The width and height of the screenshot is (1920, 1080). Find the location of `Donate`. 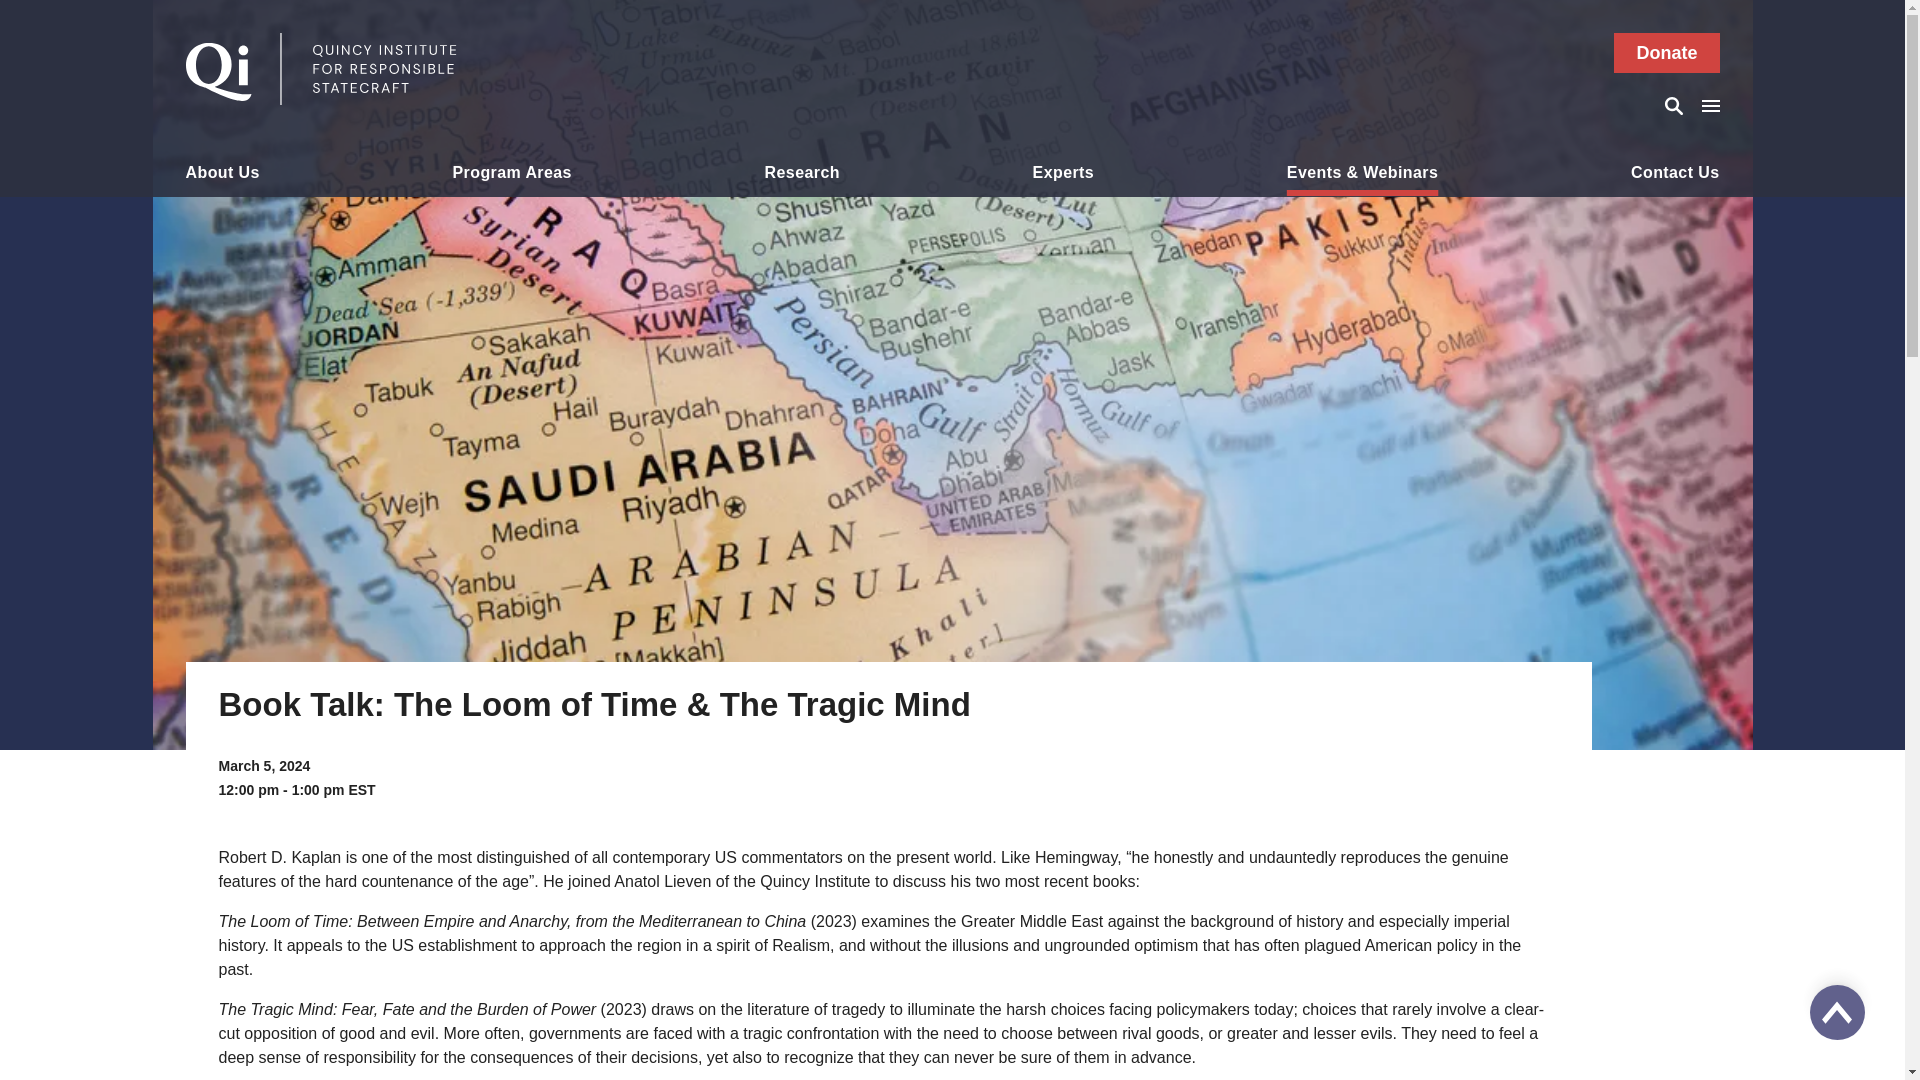

Donate is located at coordinates (1666, 53).